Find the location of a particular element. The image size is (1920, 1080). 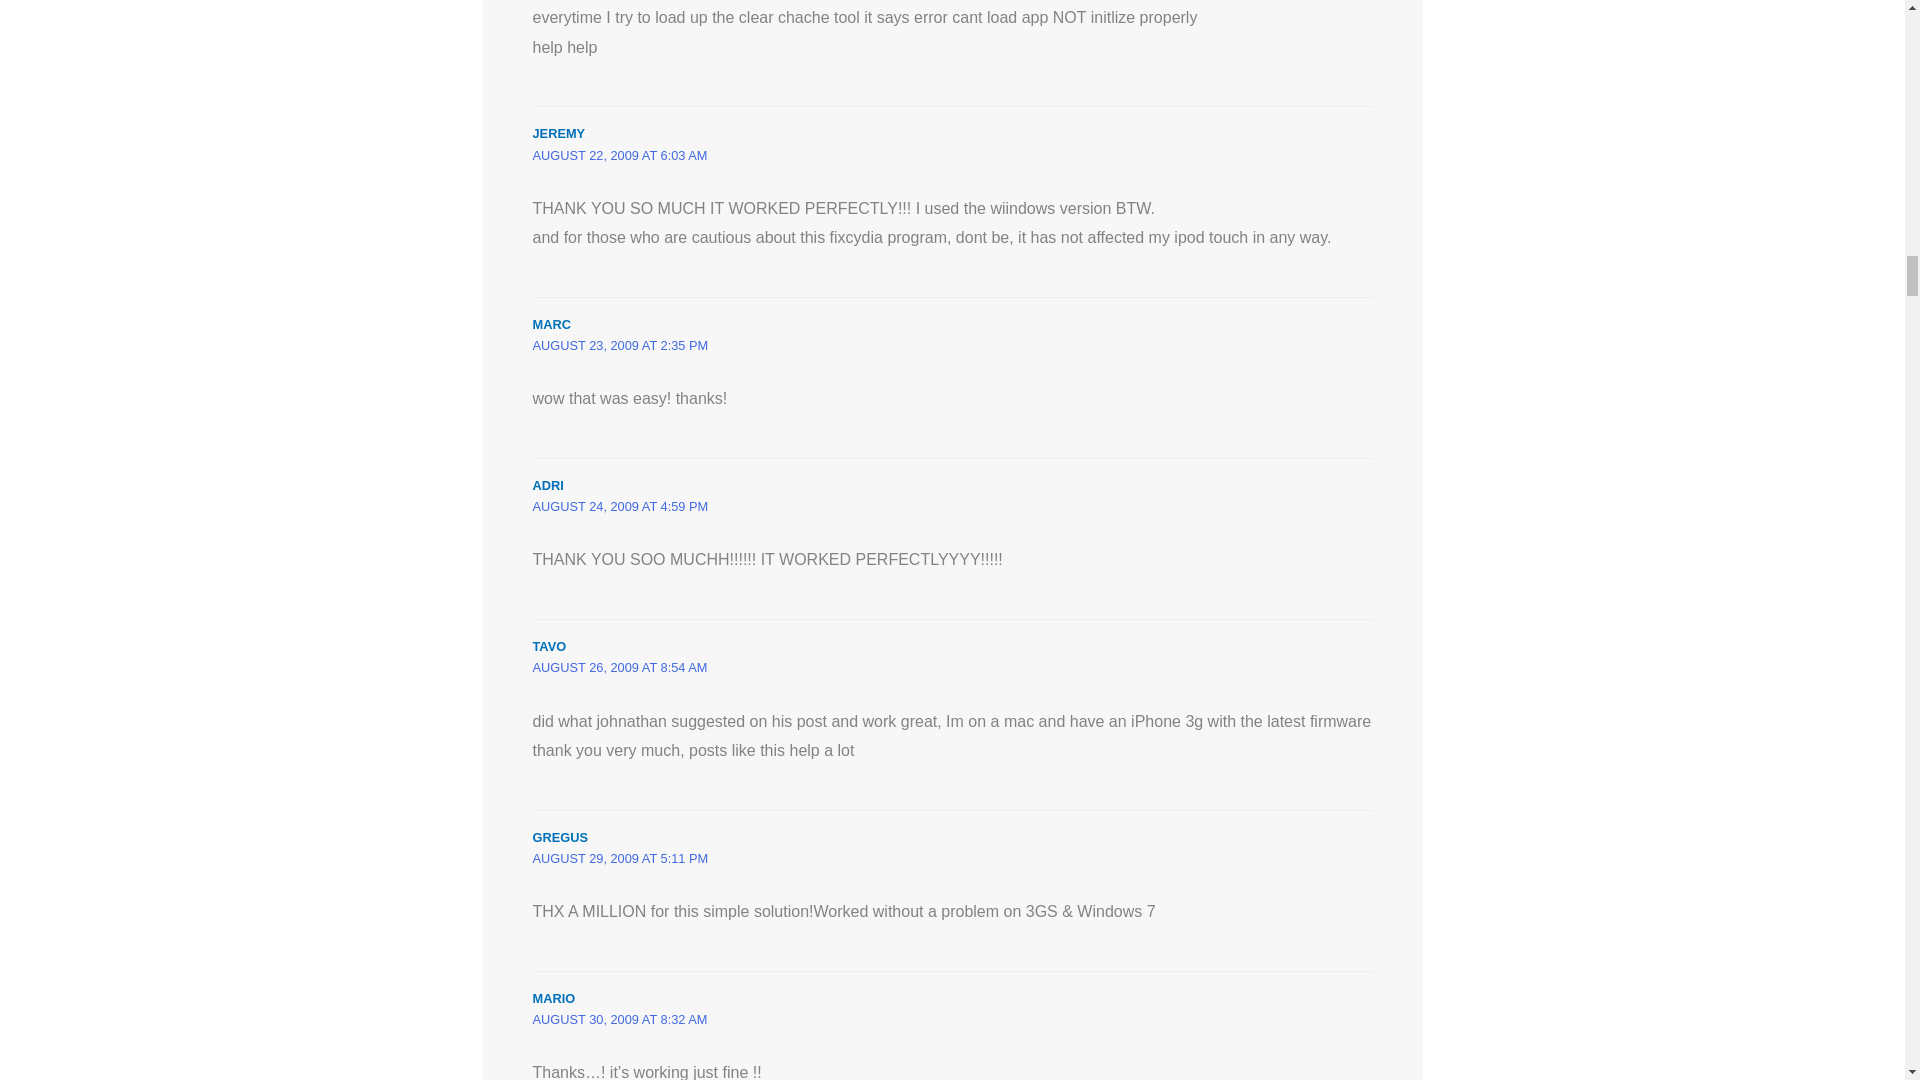

AUGUST 23, 2009 AT 2:35 PM is located at coordinates (620, 346).